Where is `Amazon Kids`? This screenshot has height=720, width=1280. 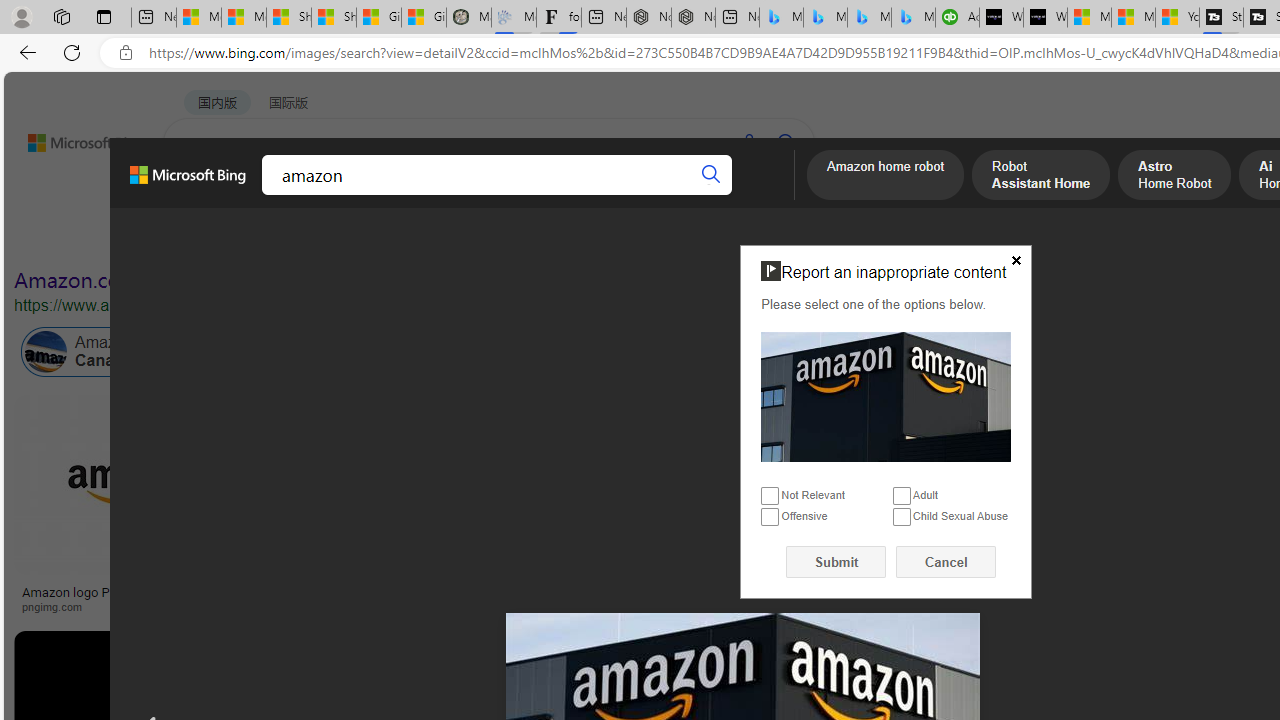 Amazon Kids is located at coordinates (422, 352).